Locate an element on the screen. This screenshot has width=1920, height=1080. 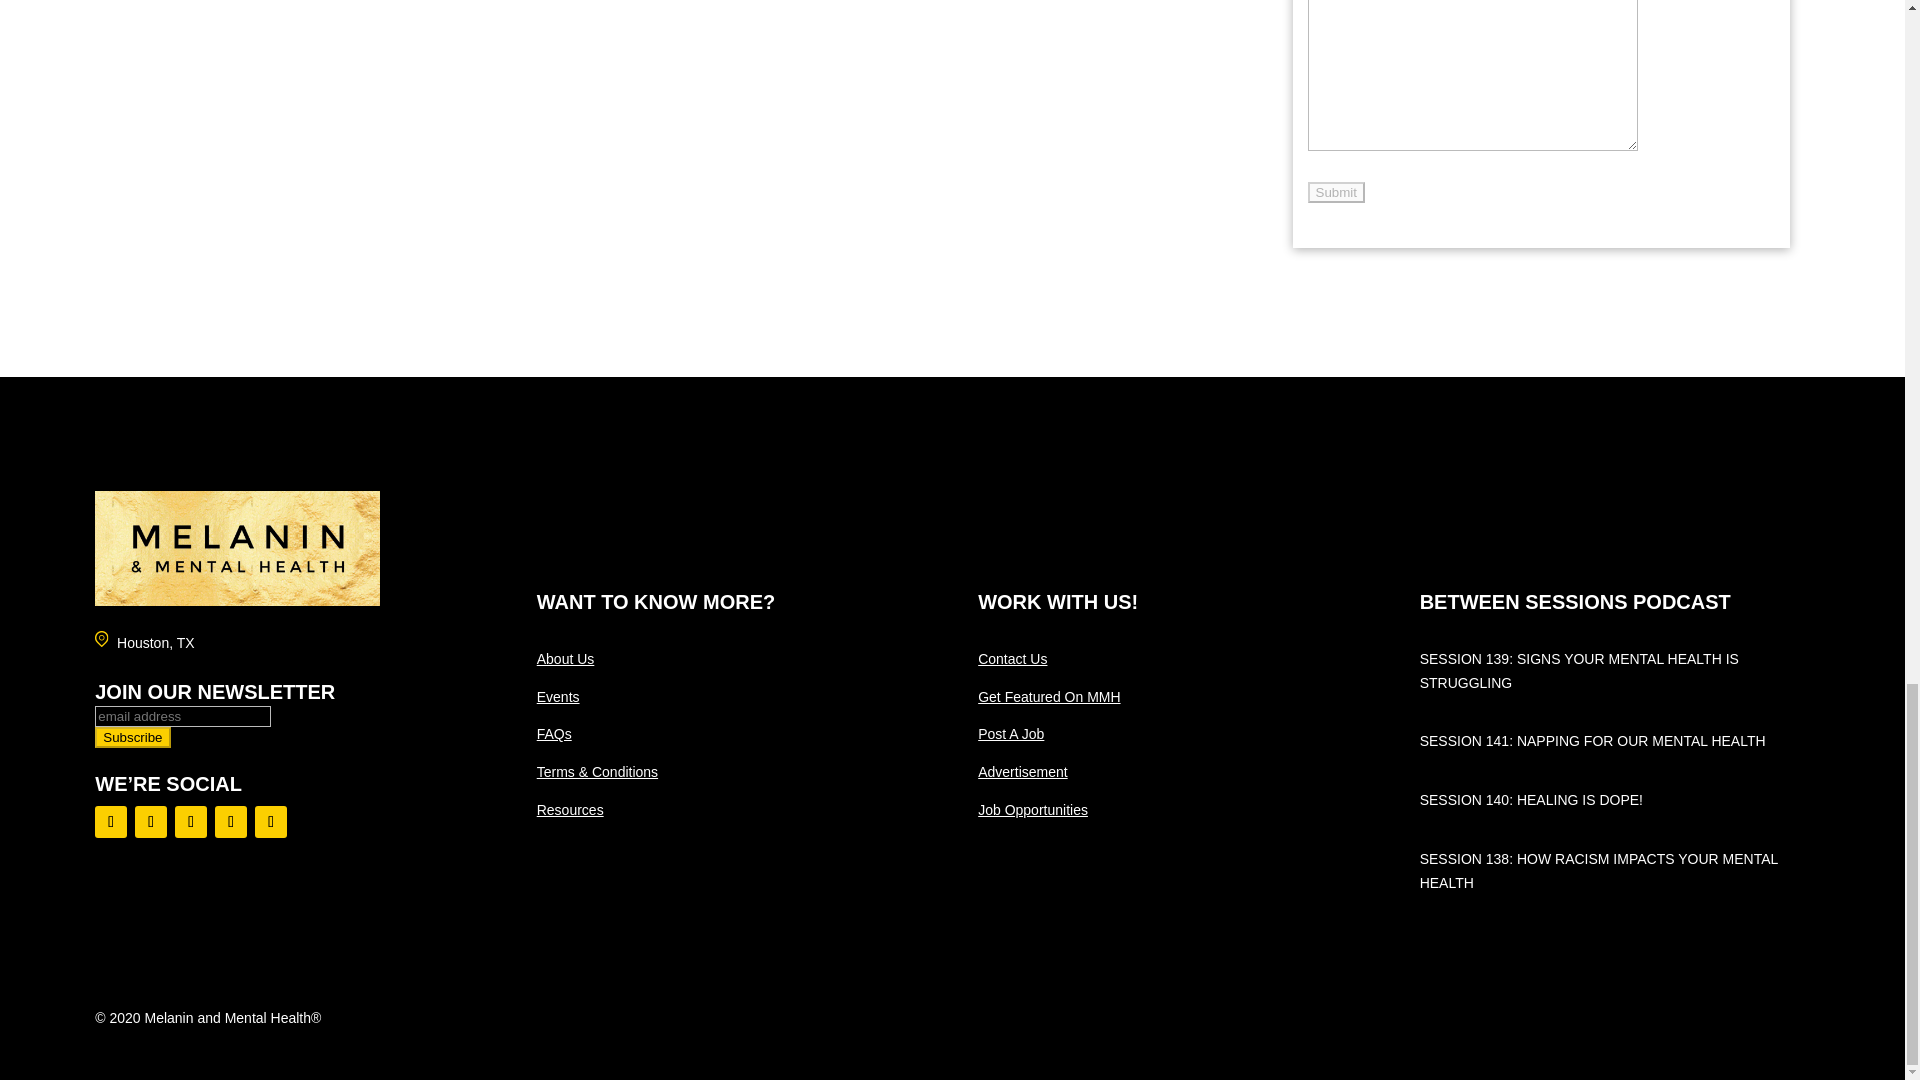
Subscribe is located at coordinates (132, 737).